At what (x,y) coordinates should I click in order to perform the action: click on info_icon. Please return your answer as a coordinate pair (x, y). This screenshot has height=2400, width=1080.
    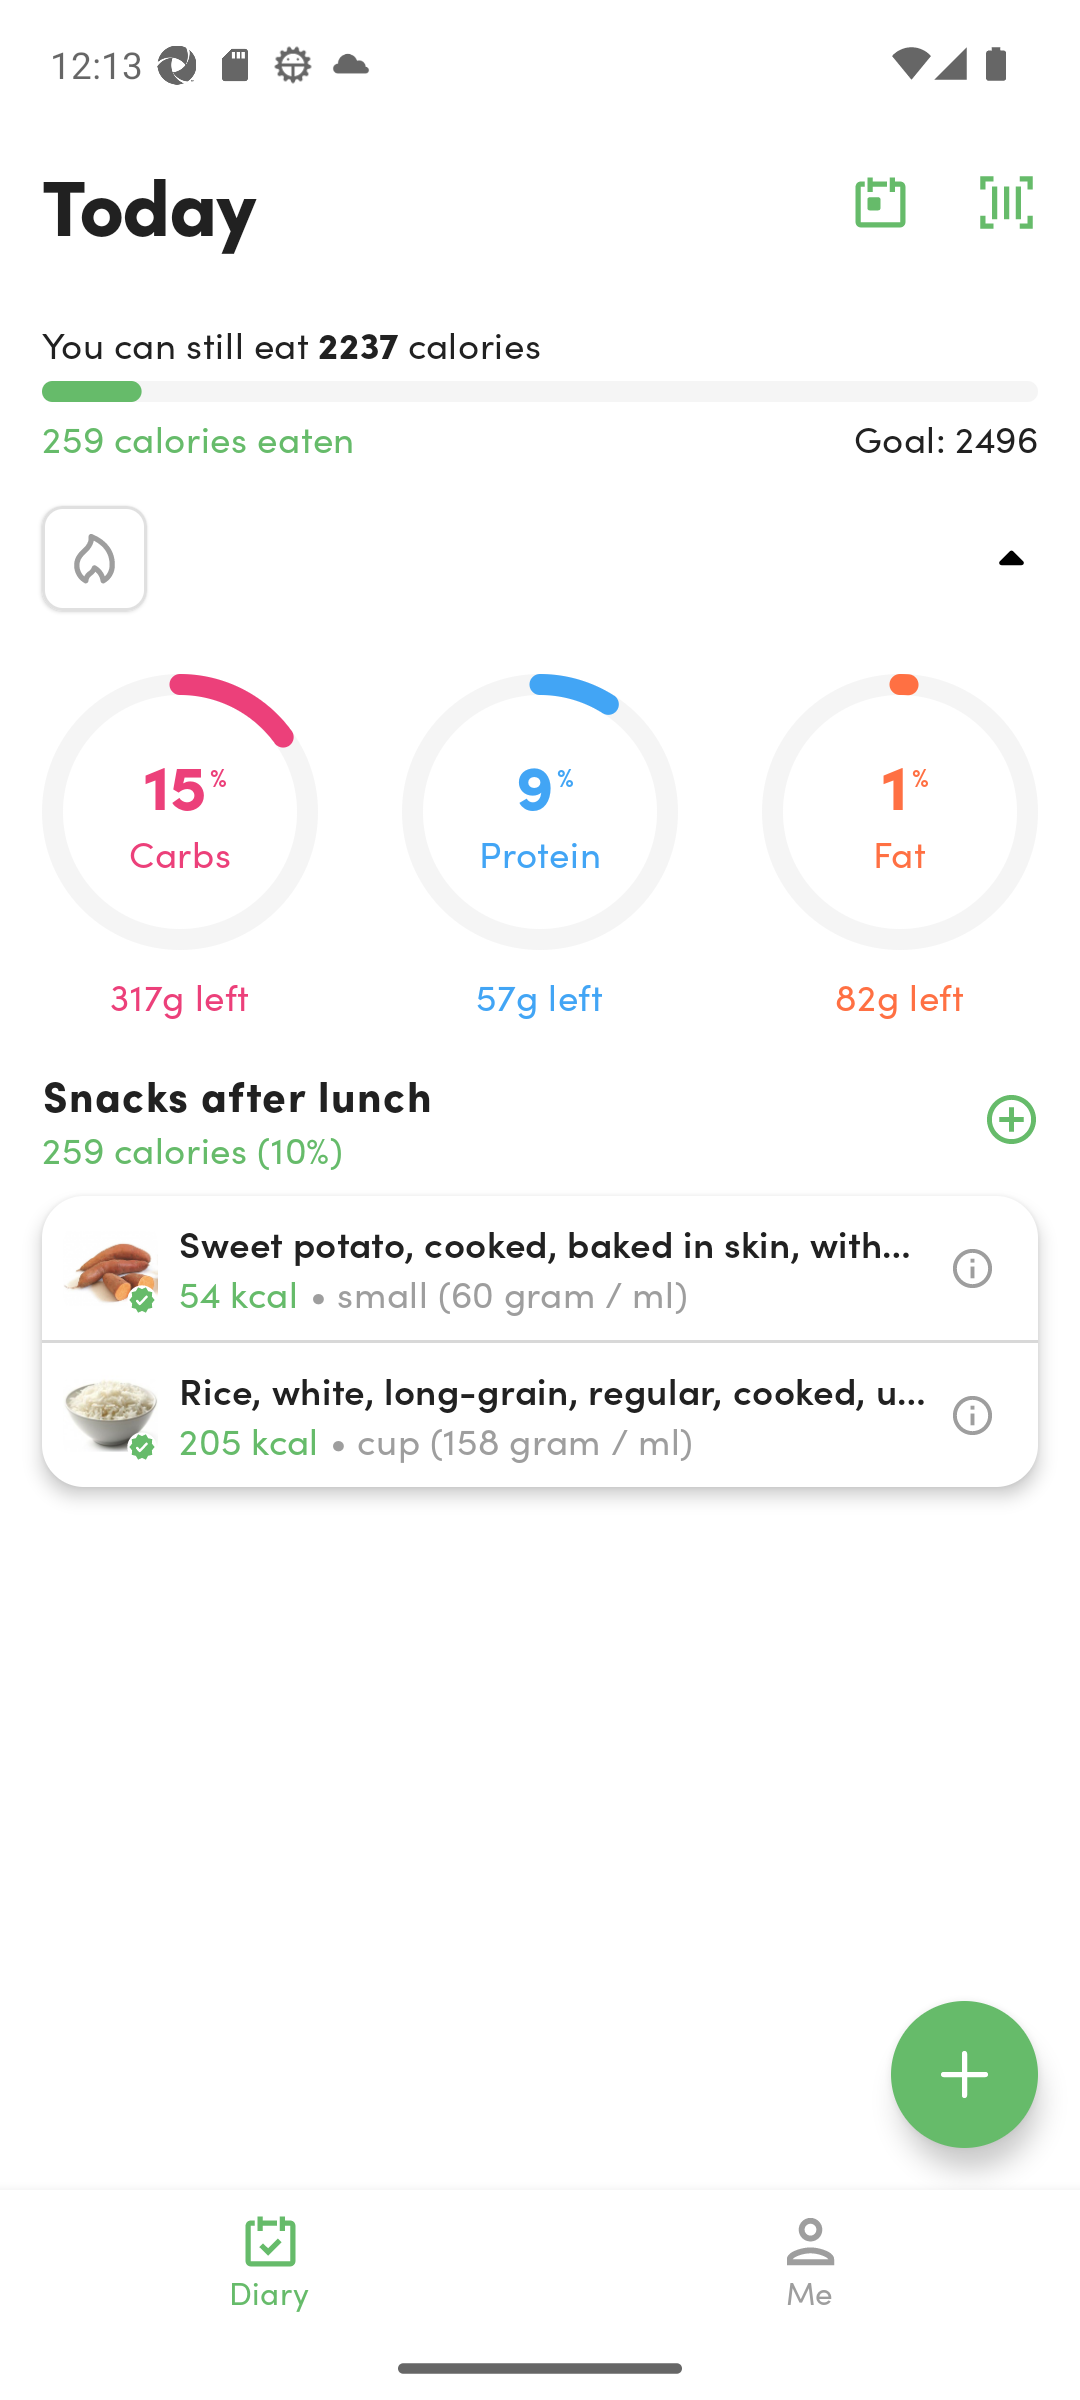
    Looking at the image, I should click on (972, 1268).